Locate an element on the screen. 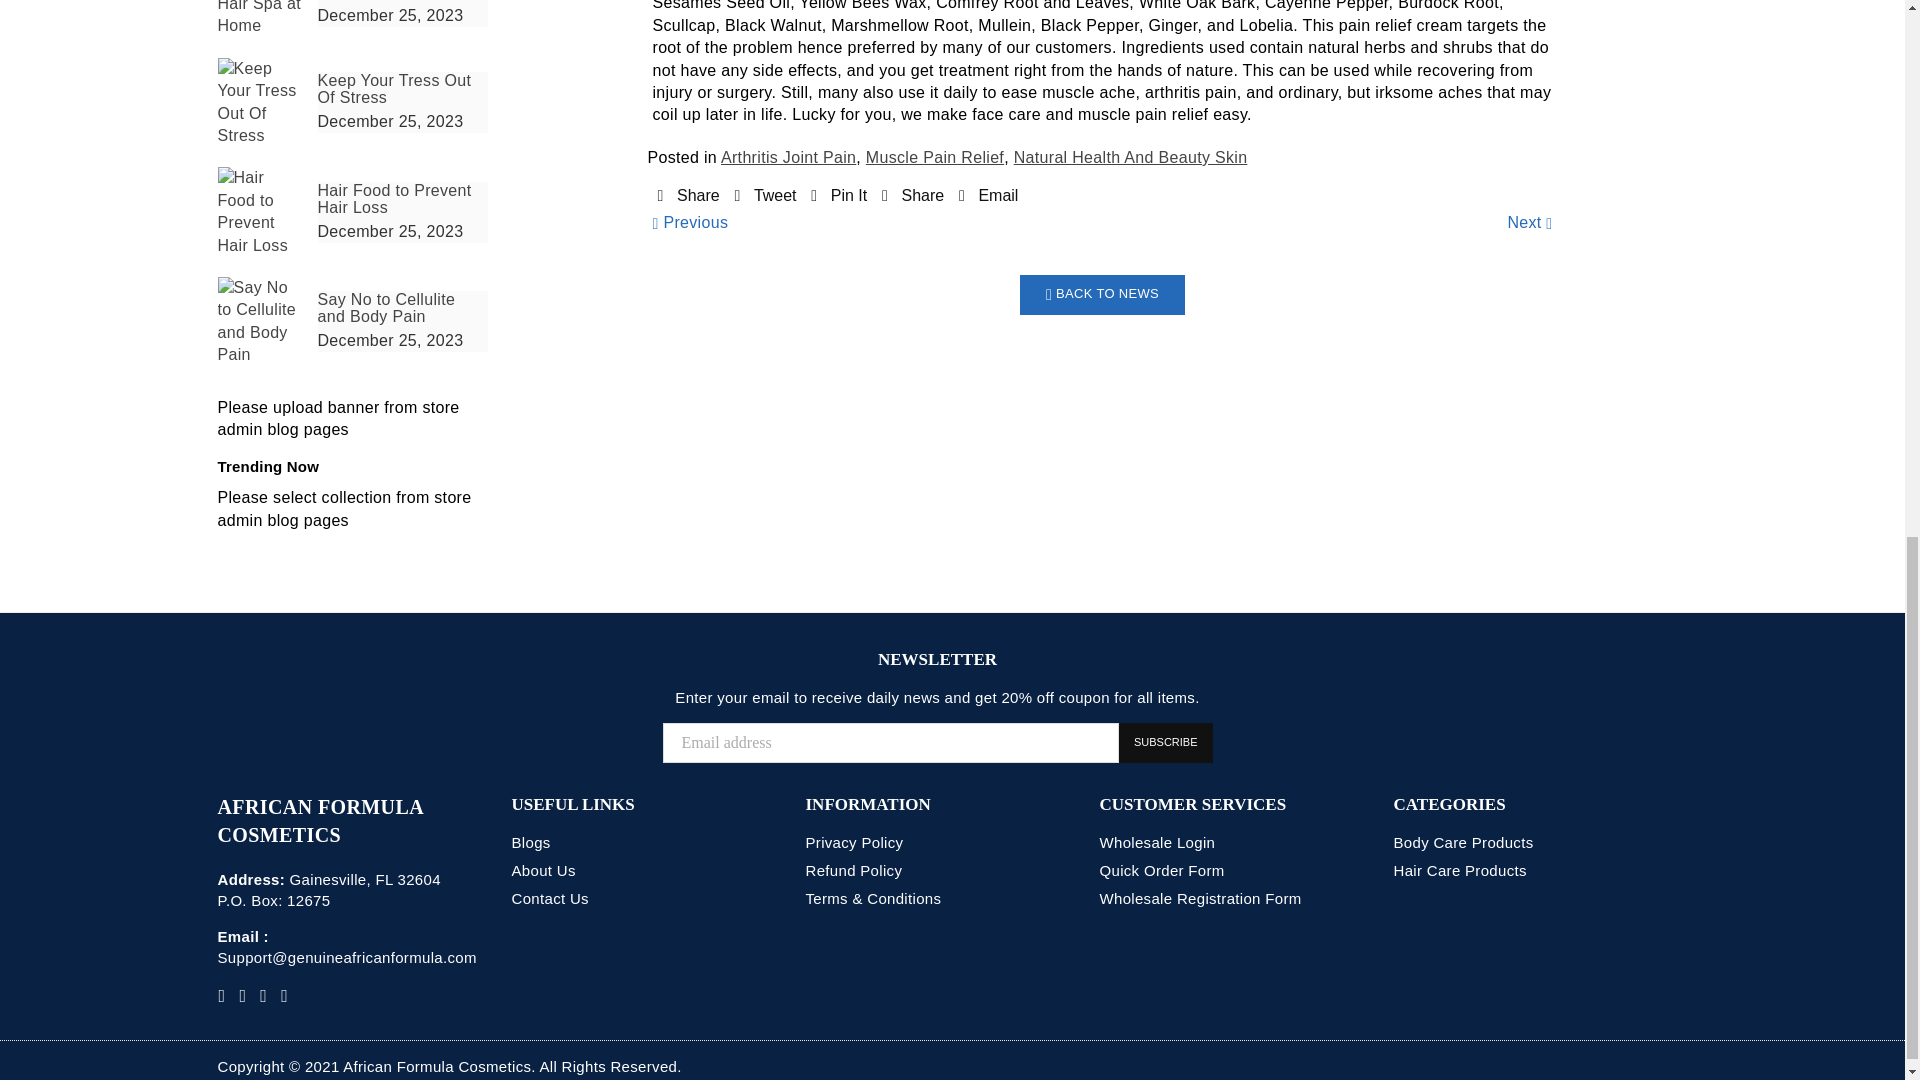 This screenshot has width=1920, height=1080. Pin It is located at coordinates (838, 195).